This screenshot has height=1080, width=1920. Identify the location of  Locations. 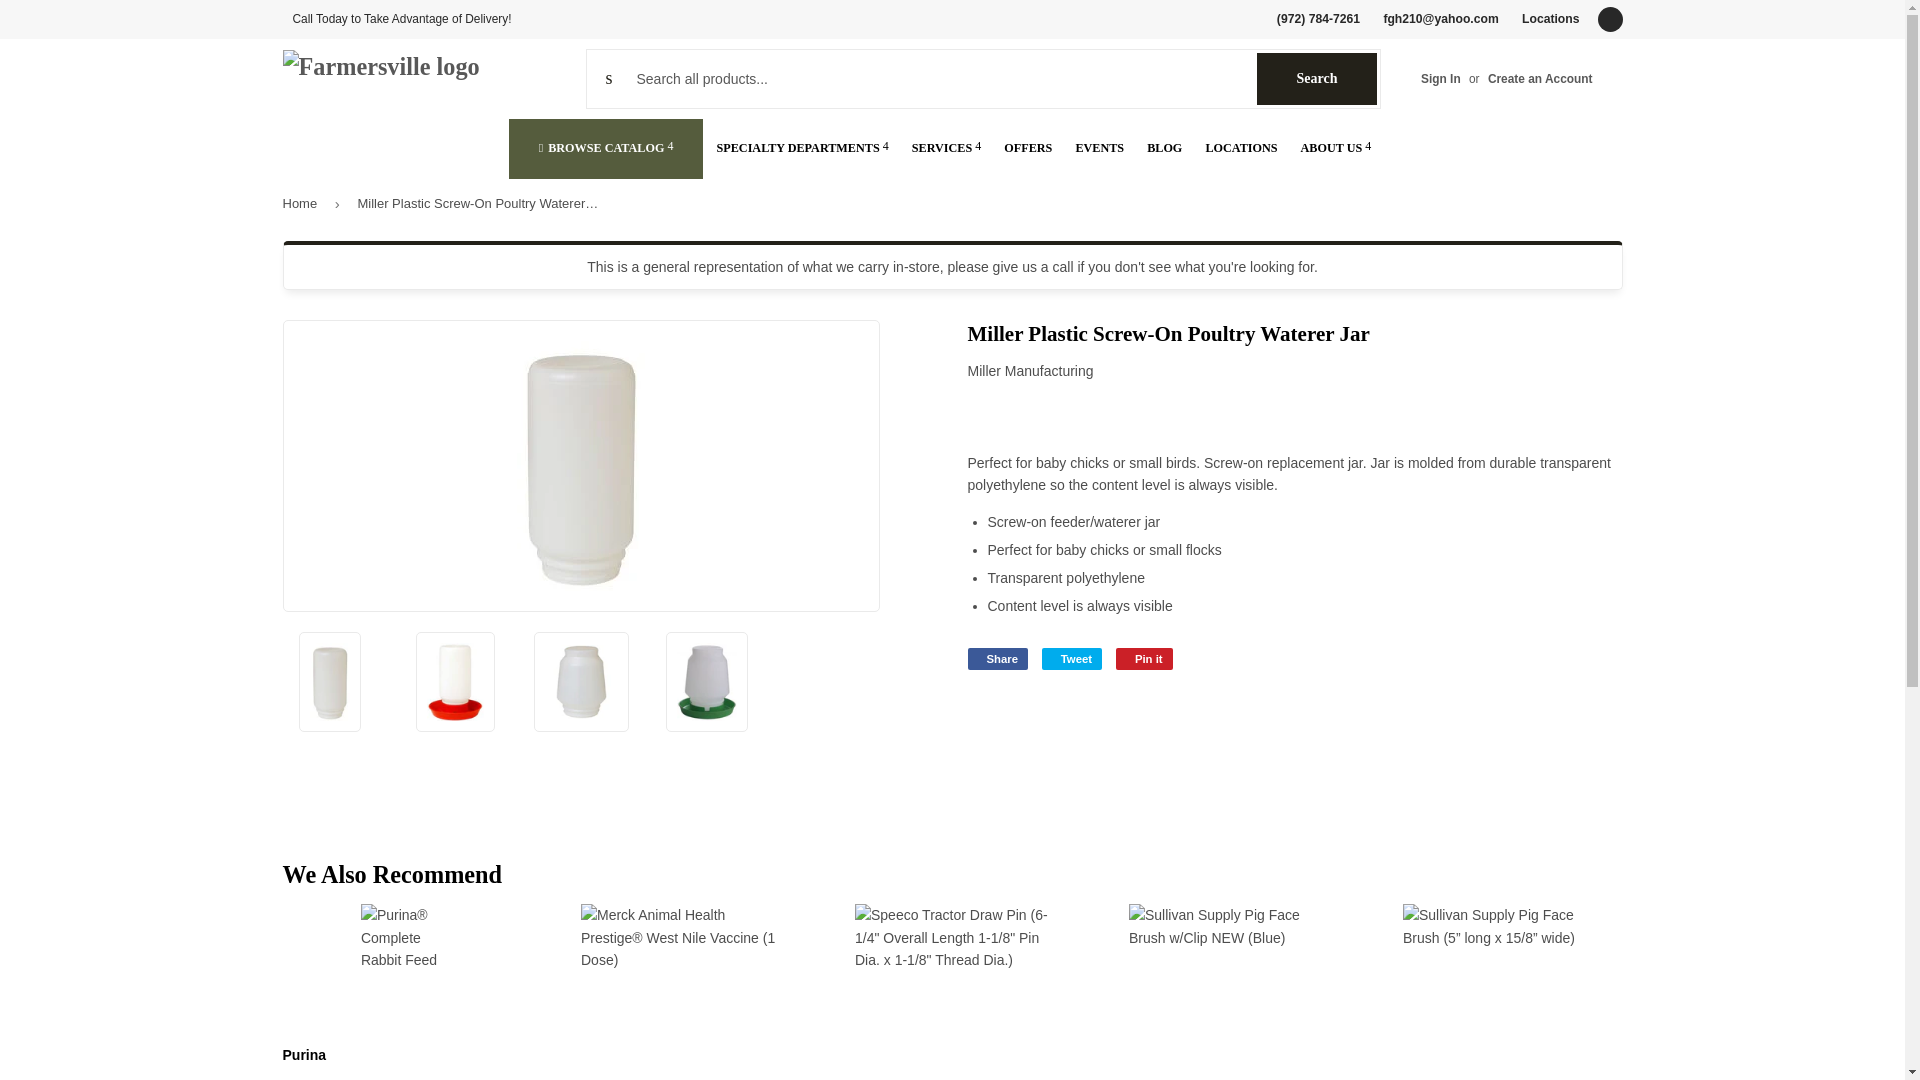
(1549, 18).